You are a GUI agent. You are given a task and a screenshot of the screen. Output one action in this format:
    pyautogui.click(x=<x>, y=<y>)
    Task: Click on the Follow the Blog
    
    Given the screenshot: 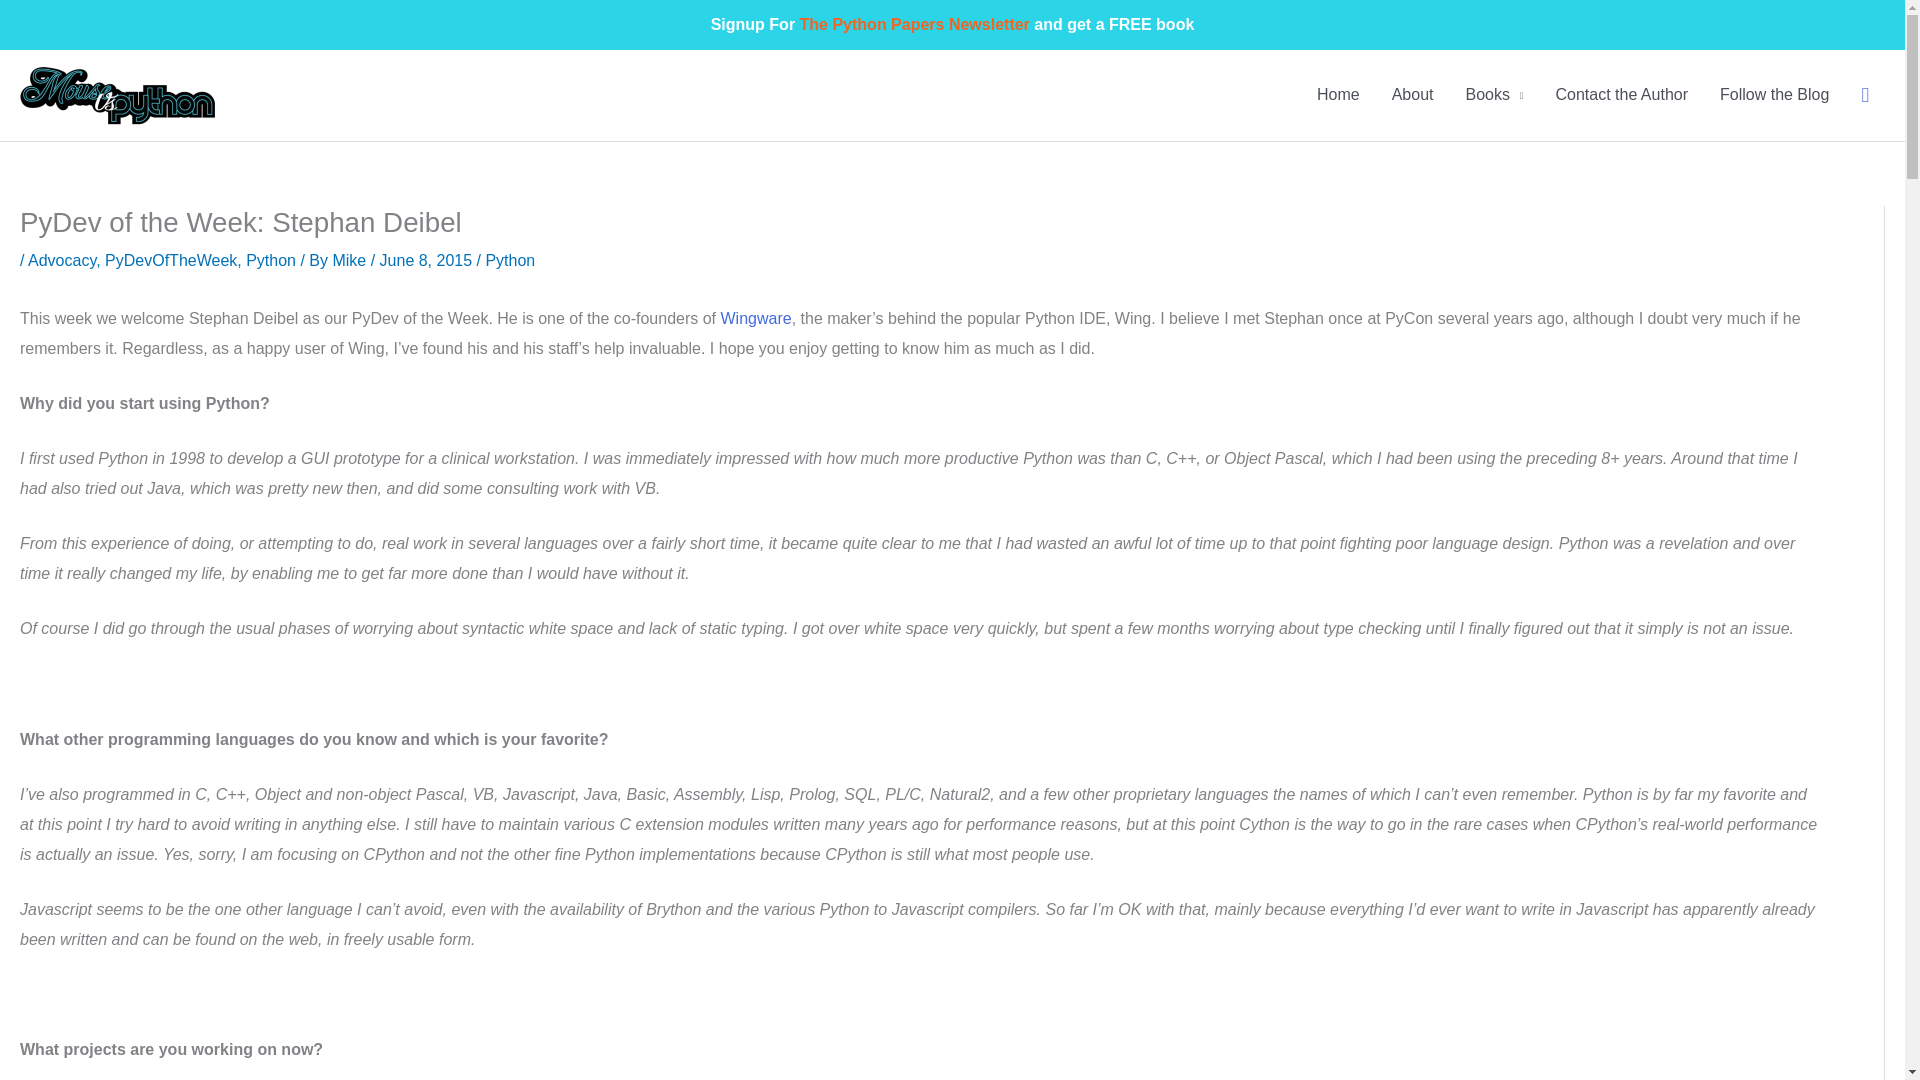 What is the action you would take?
    pyautogui.click(x=1774, y=95)
    